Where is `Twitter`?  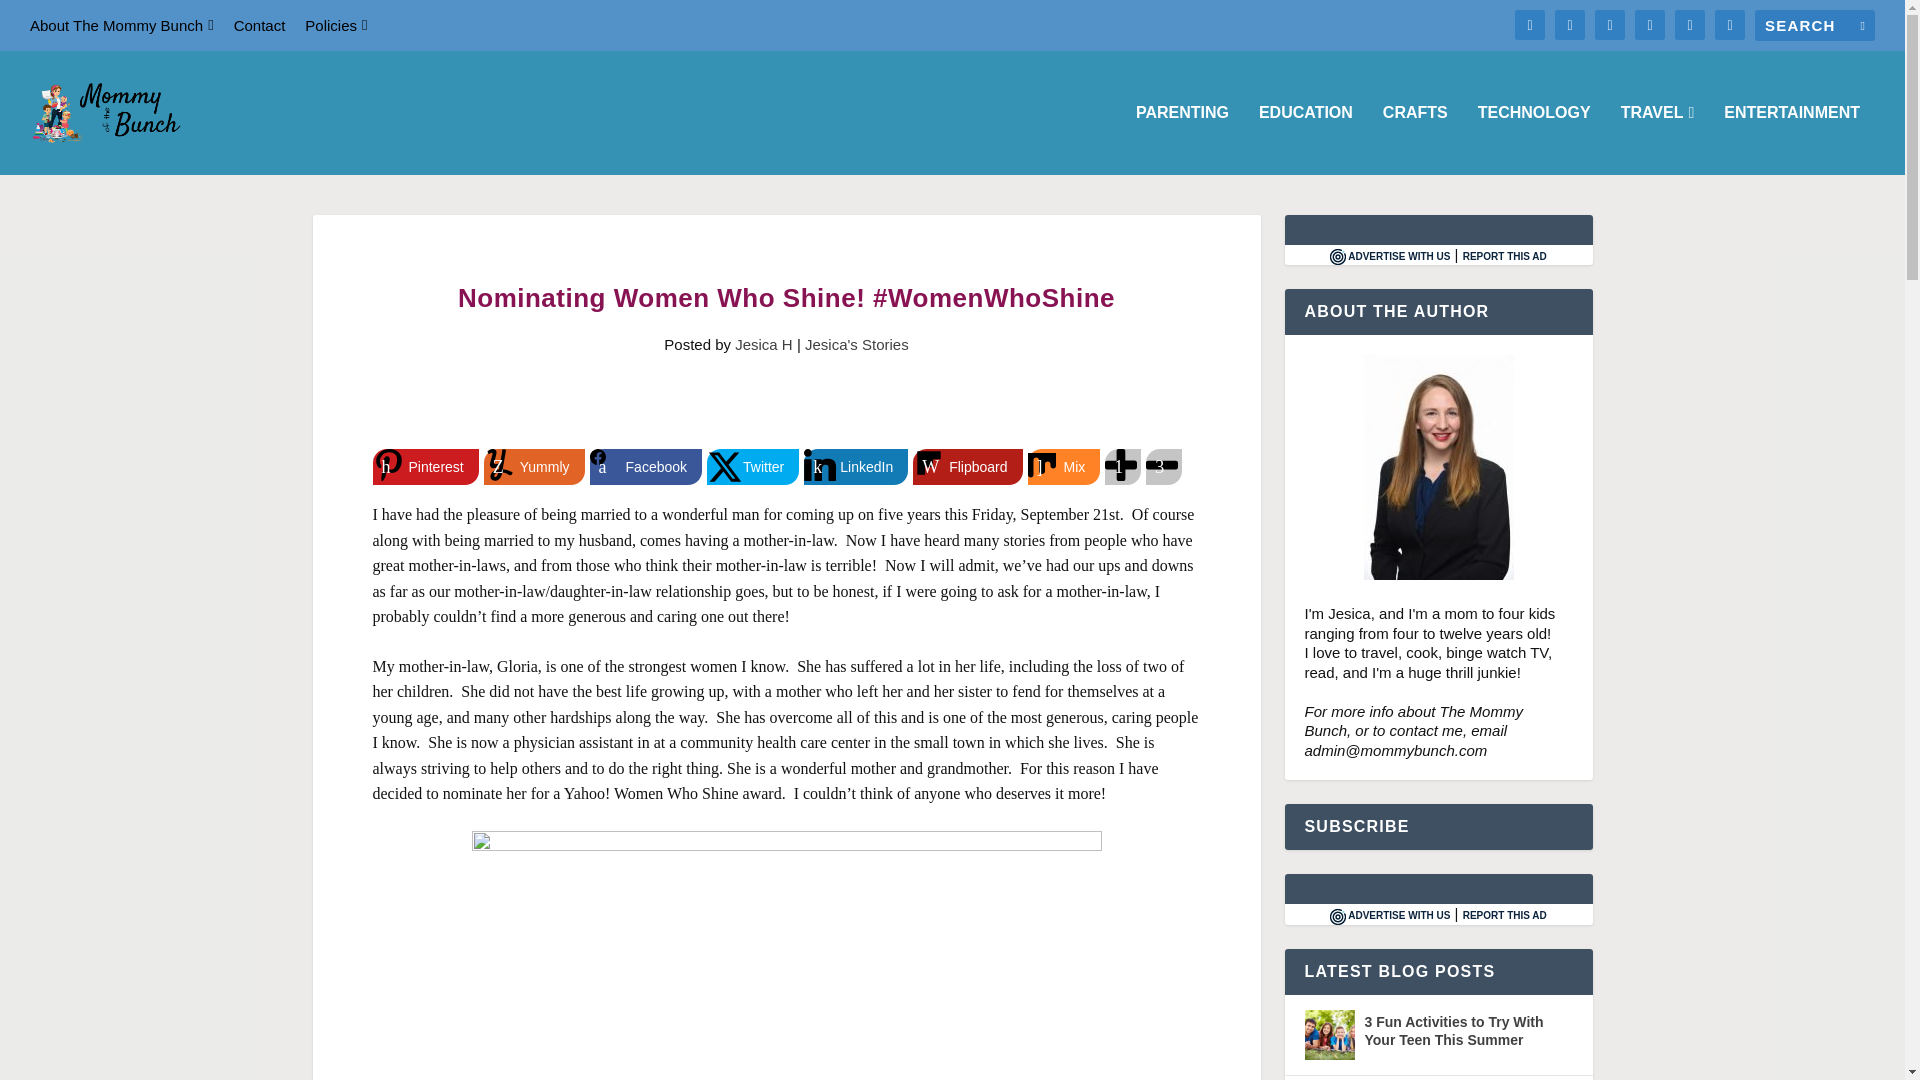
Twitter is located at coordinates (752, 466).